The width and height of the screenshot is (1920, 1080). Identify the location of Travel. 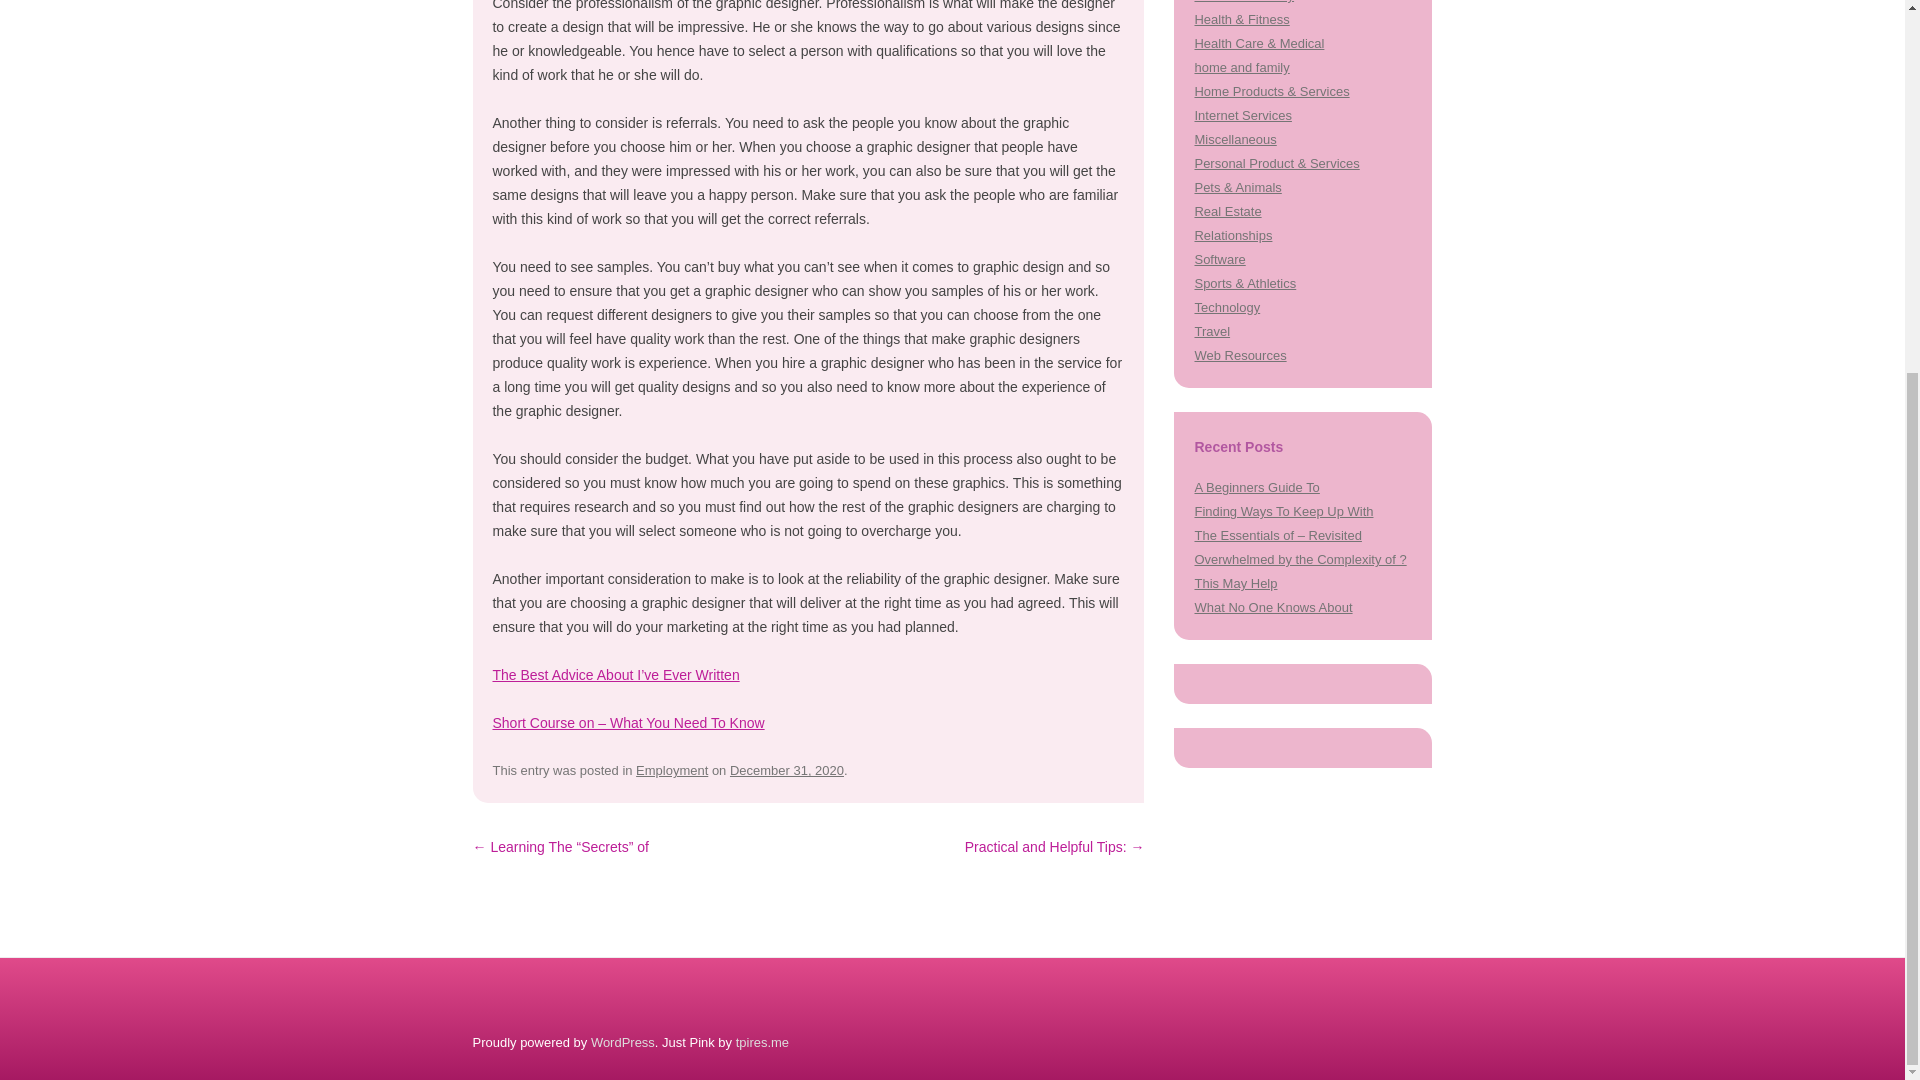
(1212, 332).